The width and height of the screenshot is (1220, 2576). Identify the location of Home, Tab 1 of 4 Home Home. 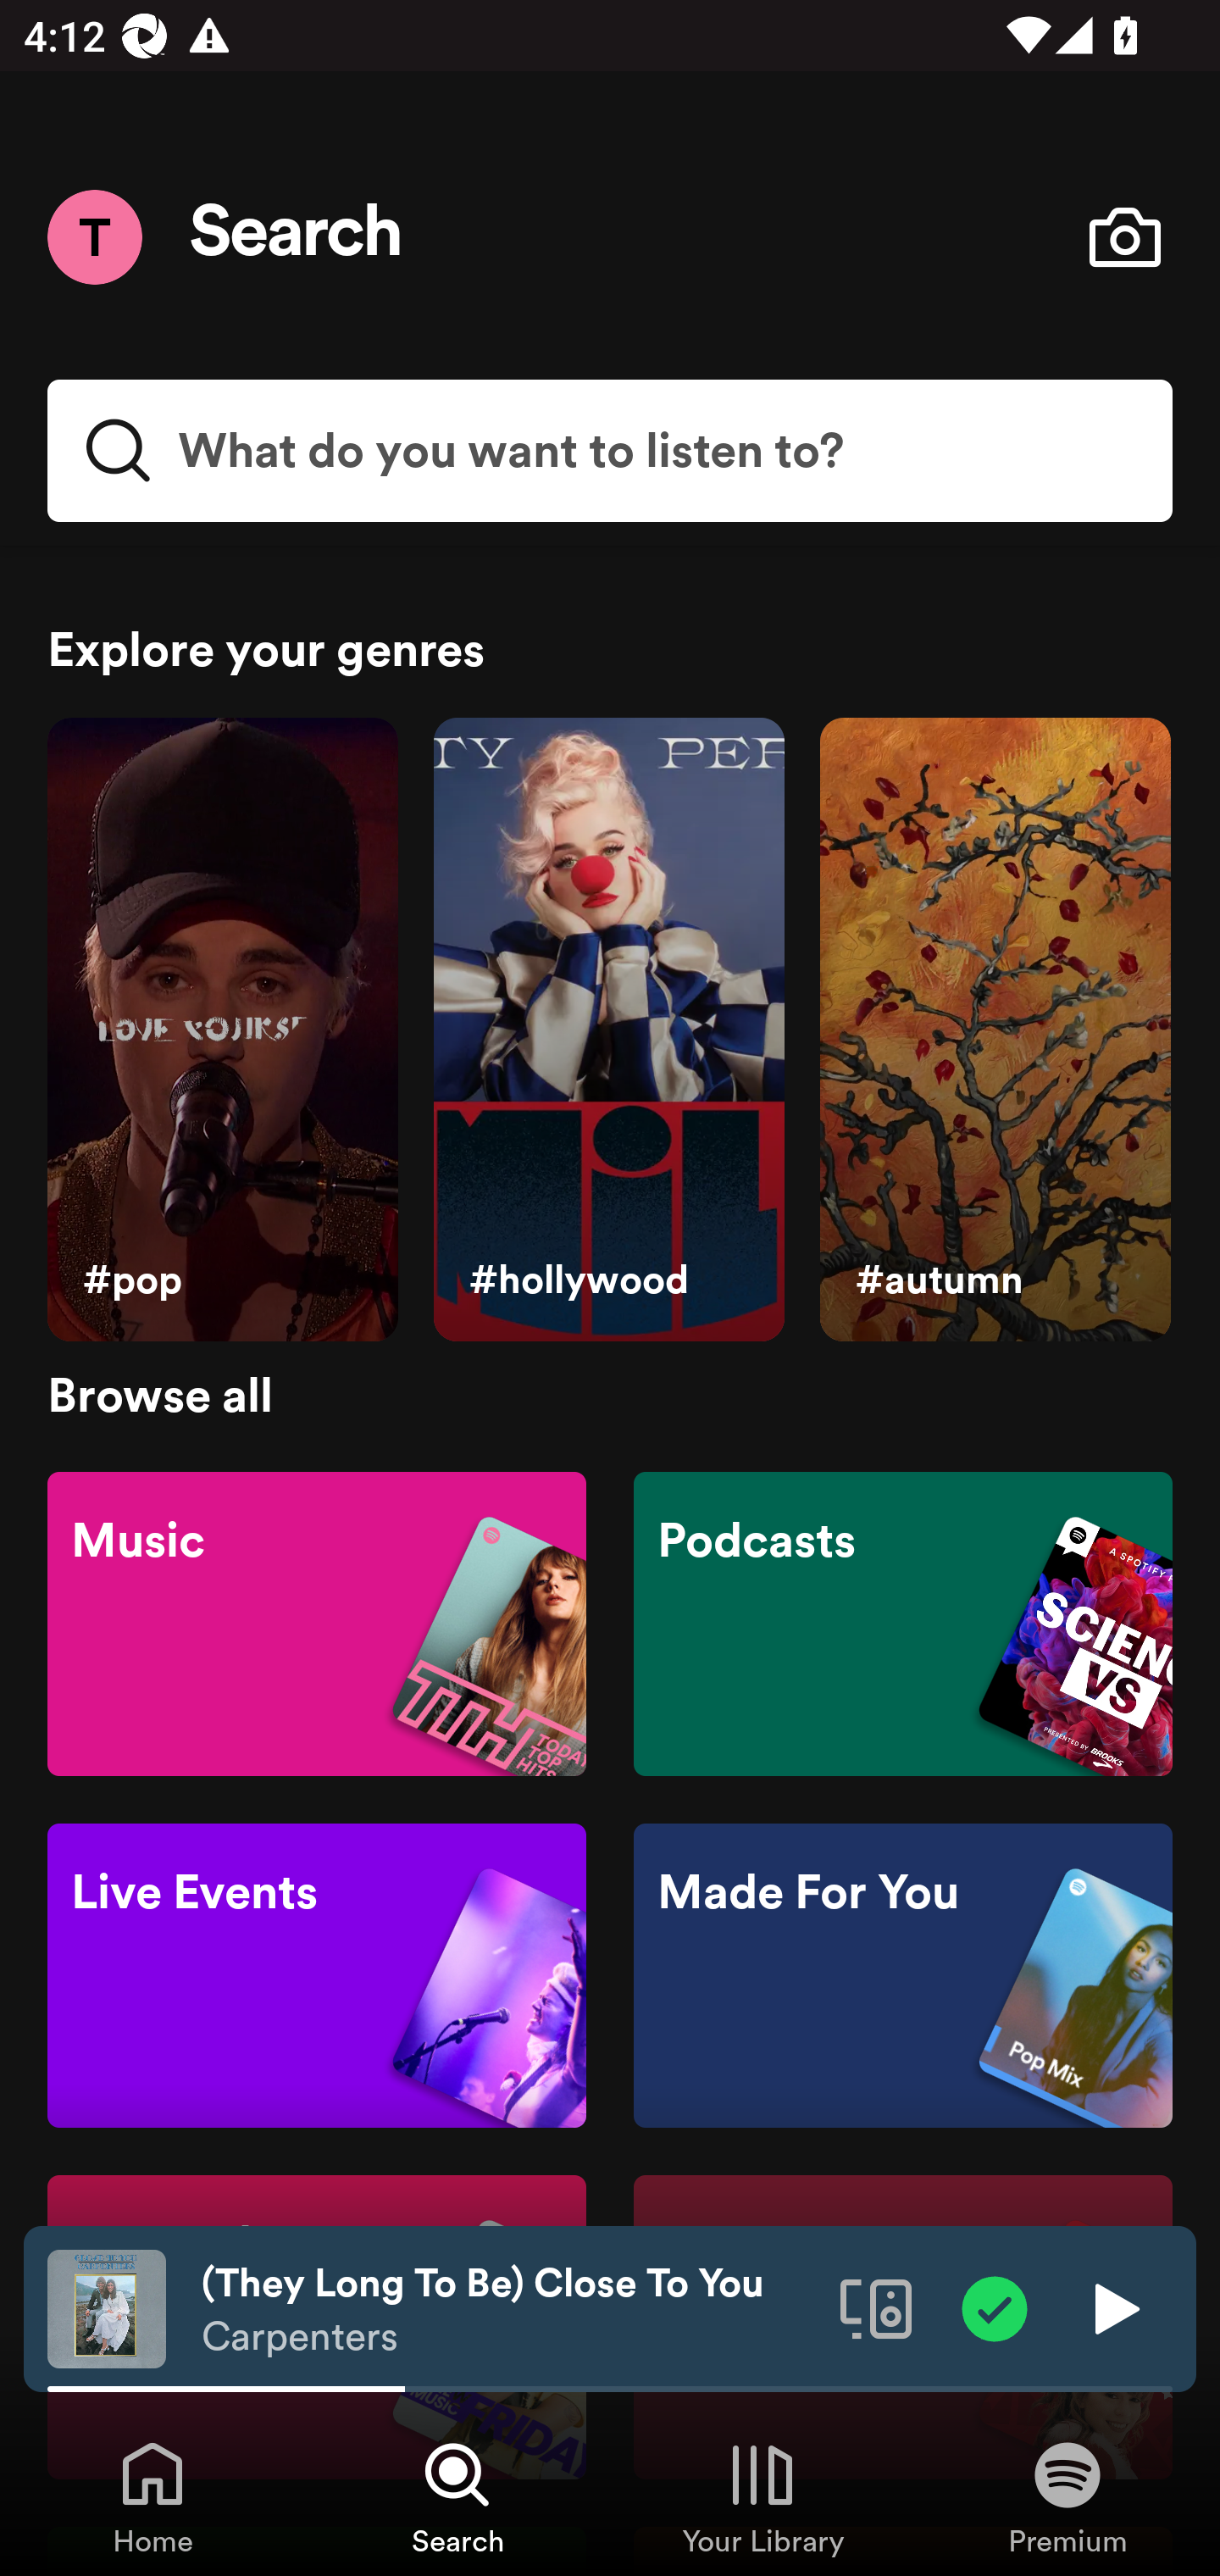
(152, 2496).